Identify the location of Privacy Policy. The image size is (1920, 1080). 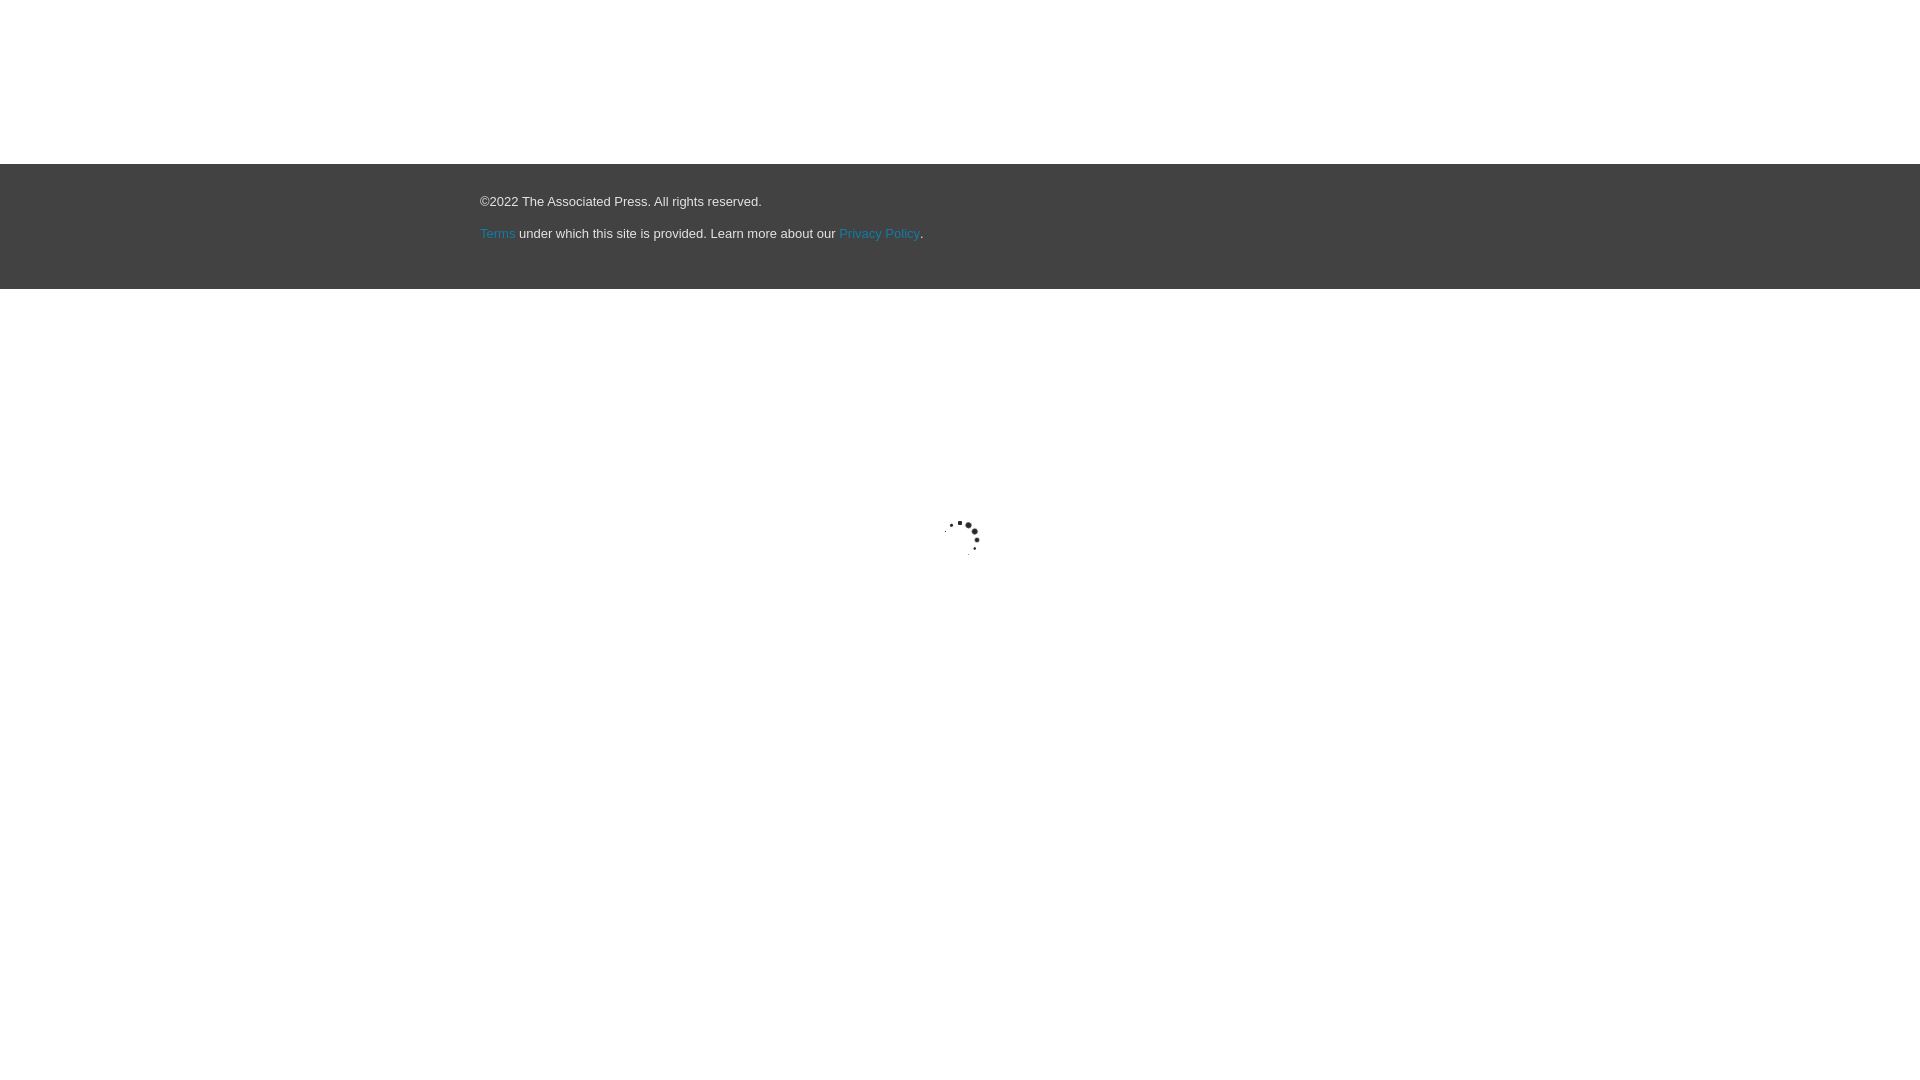
(879, 232).